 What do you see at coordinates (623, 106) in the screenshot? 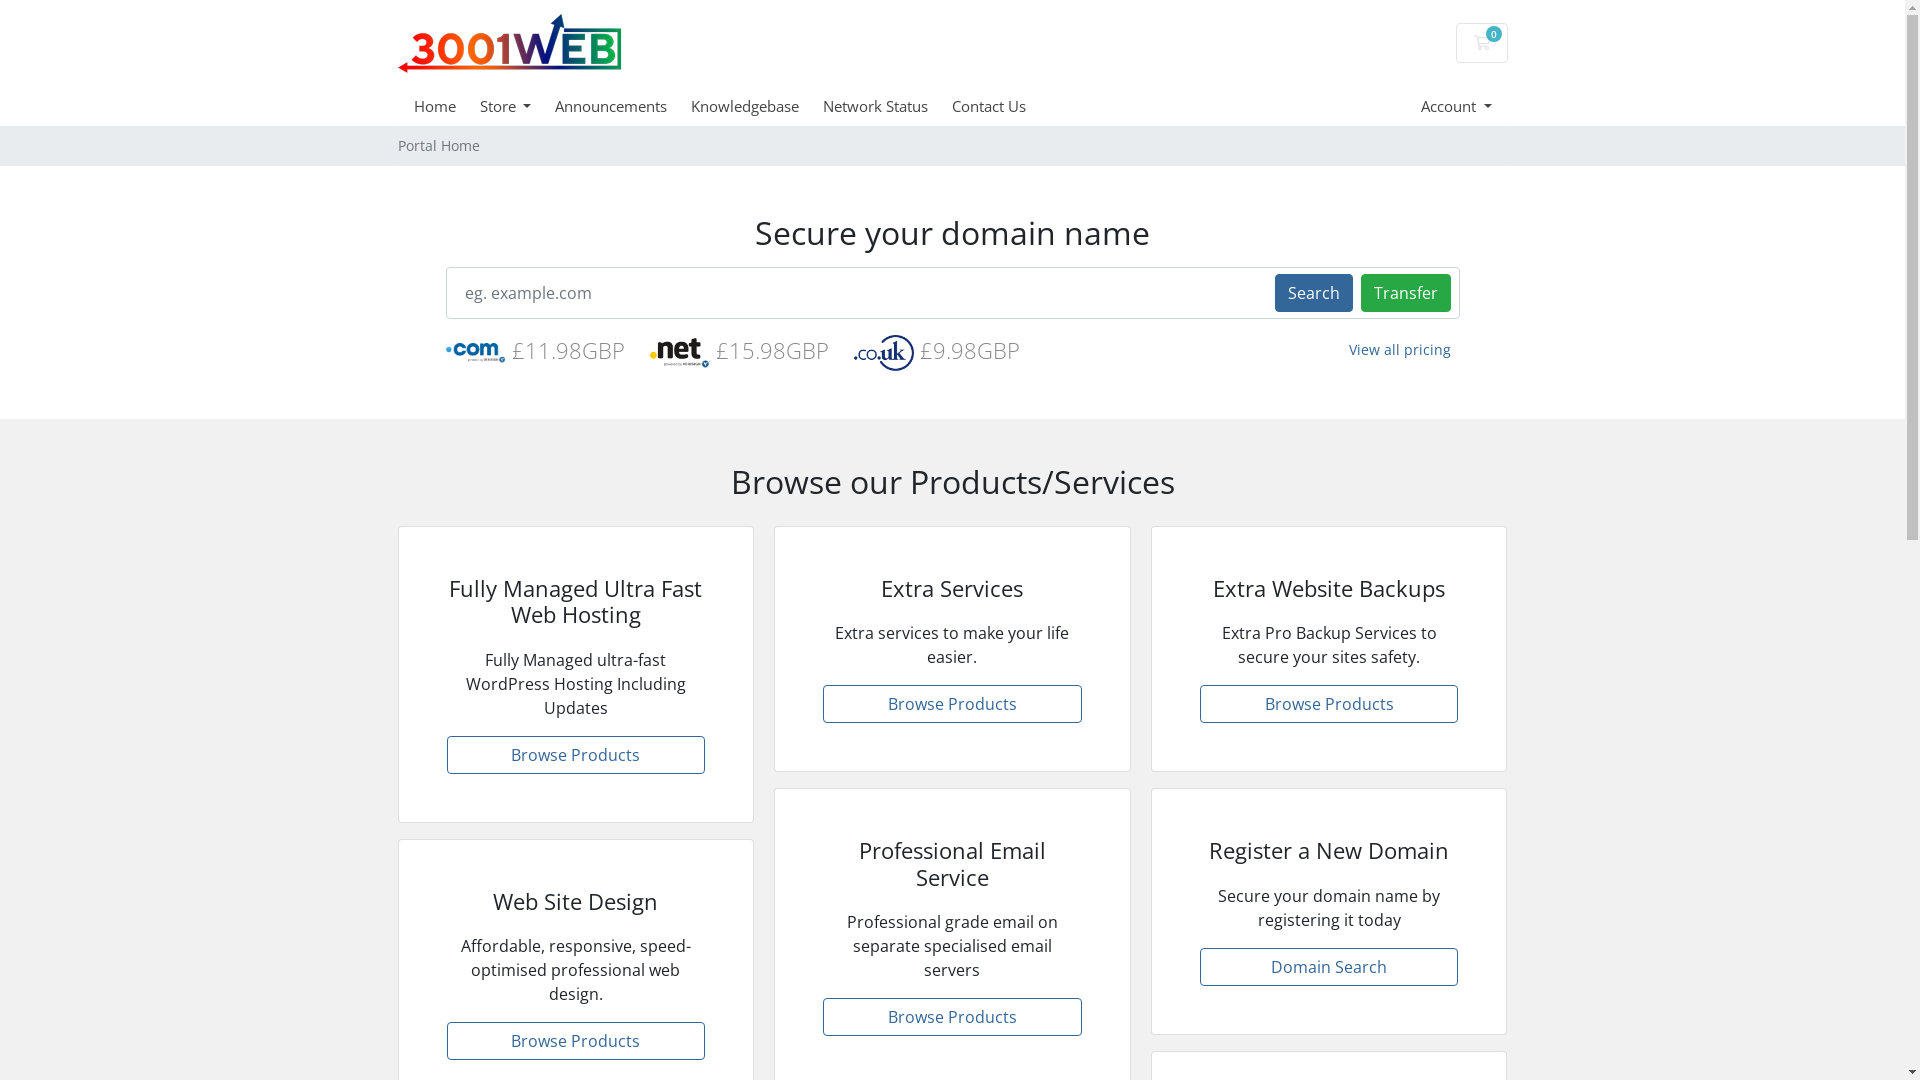
I see `Announcements` at bounding box center [623, 106].